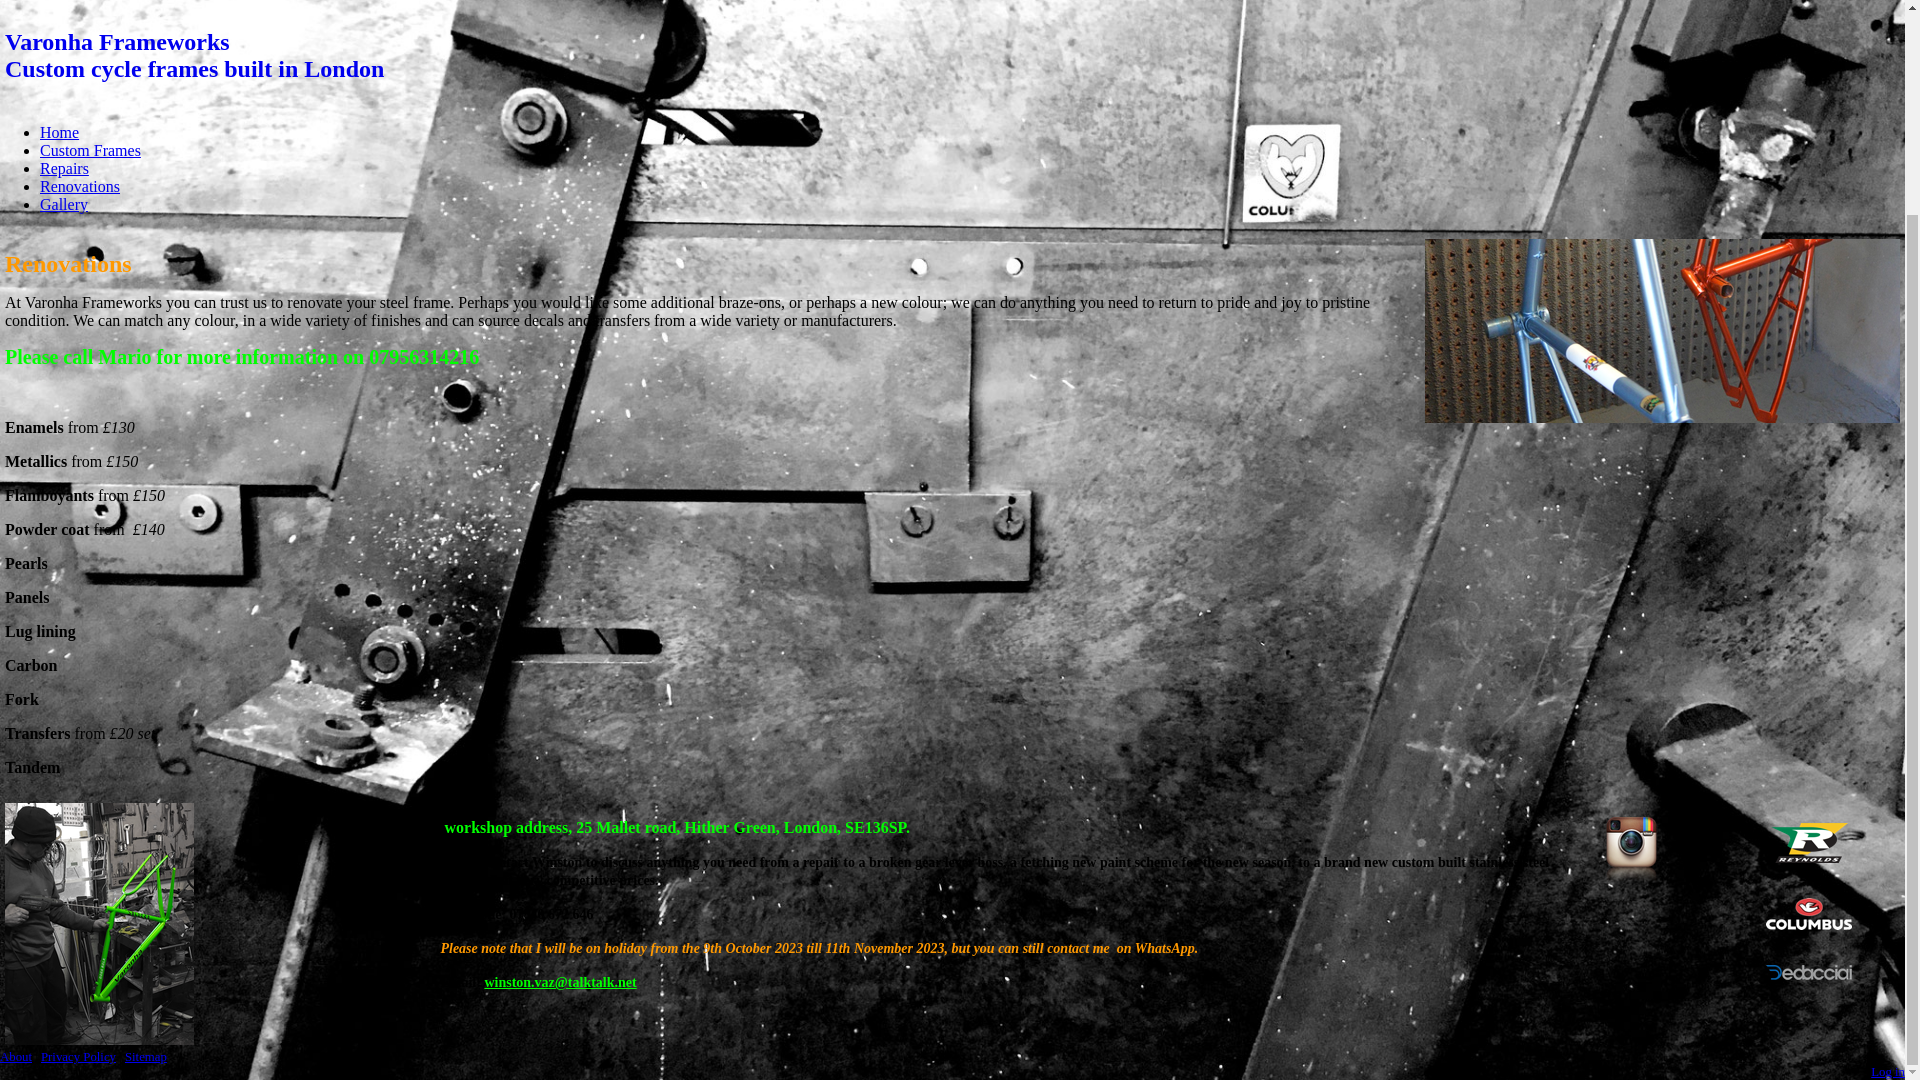 This screenshot has height=1080, width=1920. I want to click on Gallery, so click(80, 186).